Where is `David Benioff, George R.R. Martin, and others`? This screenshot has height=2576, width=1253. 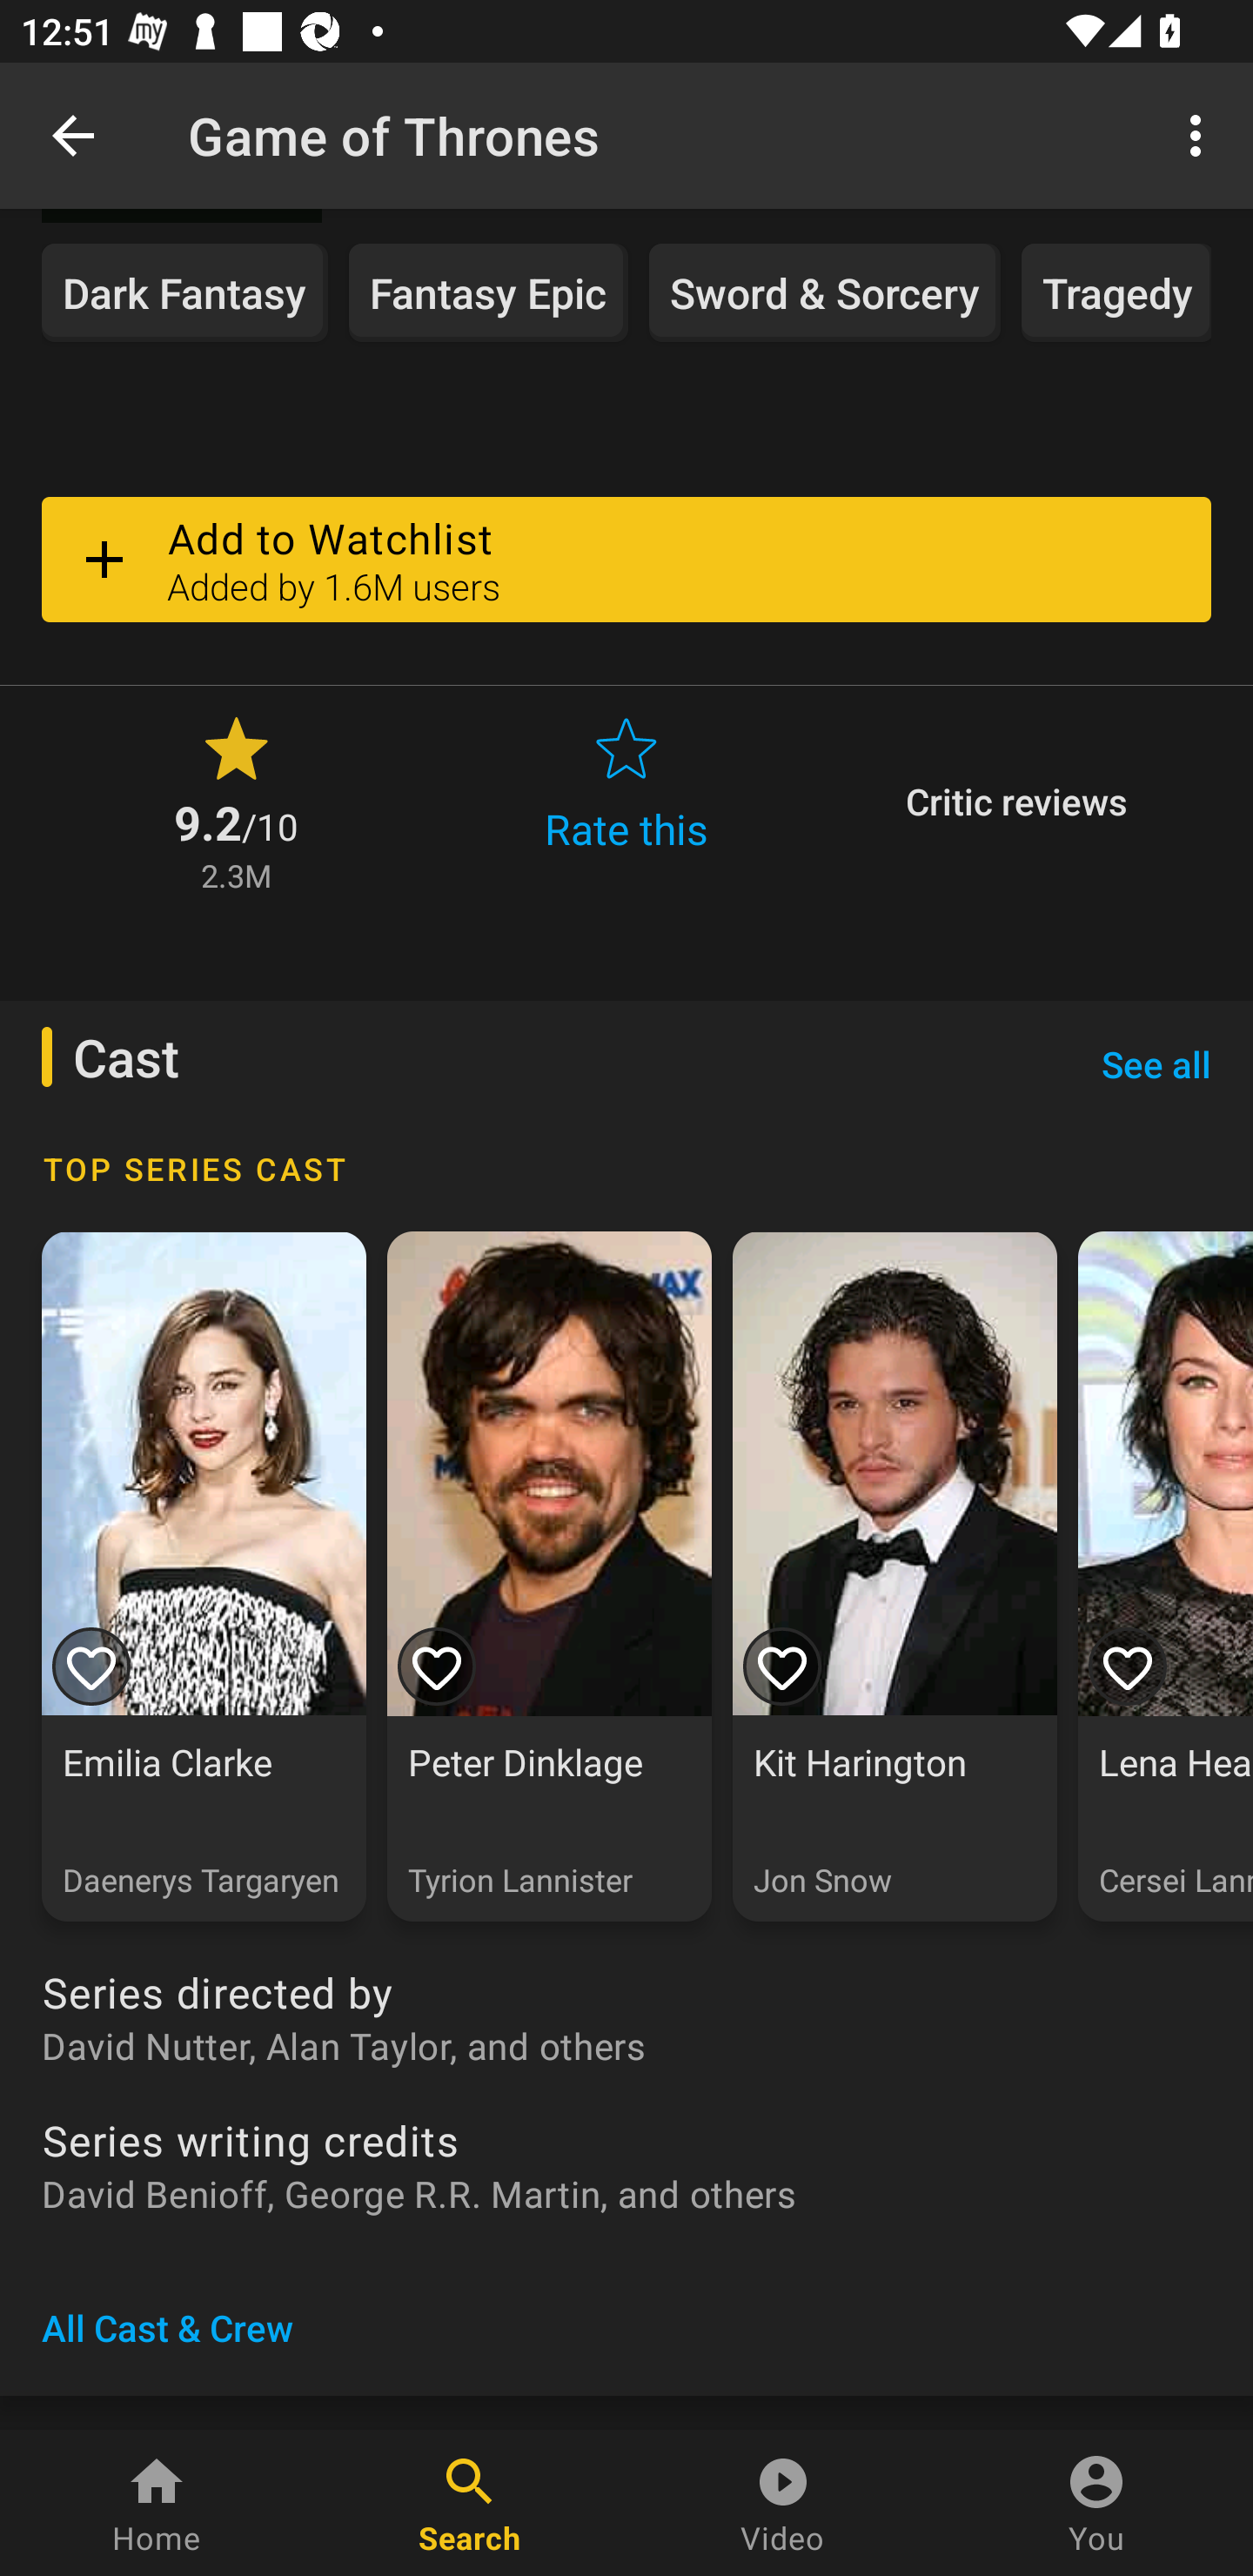 David Benioff, George R.R. Martin, and others is located at coordinates (626, 2193).